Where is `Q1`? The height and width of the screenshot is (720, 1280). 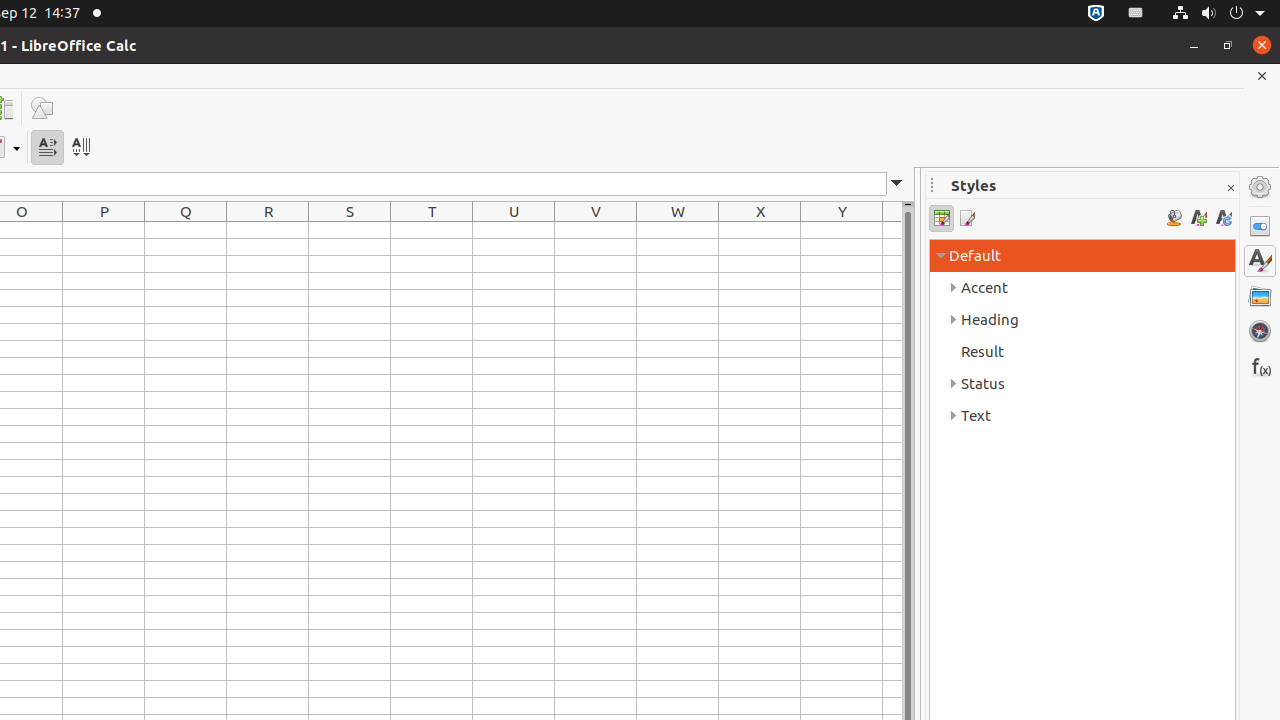
Q1 is located at coordinates (186, 230).